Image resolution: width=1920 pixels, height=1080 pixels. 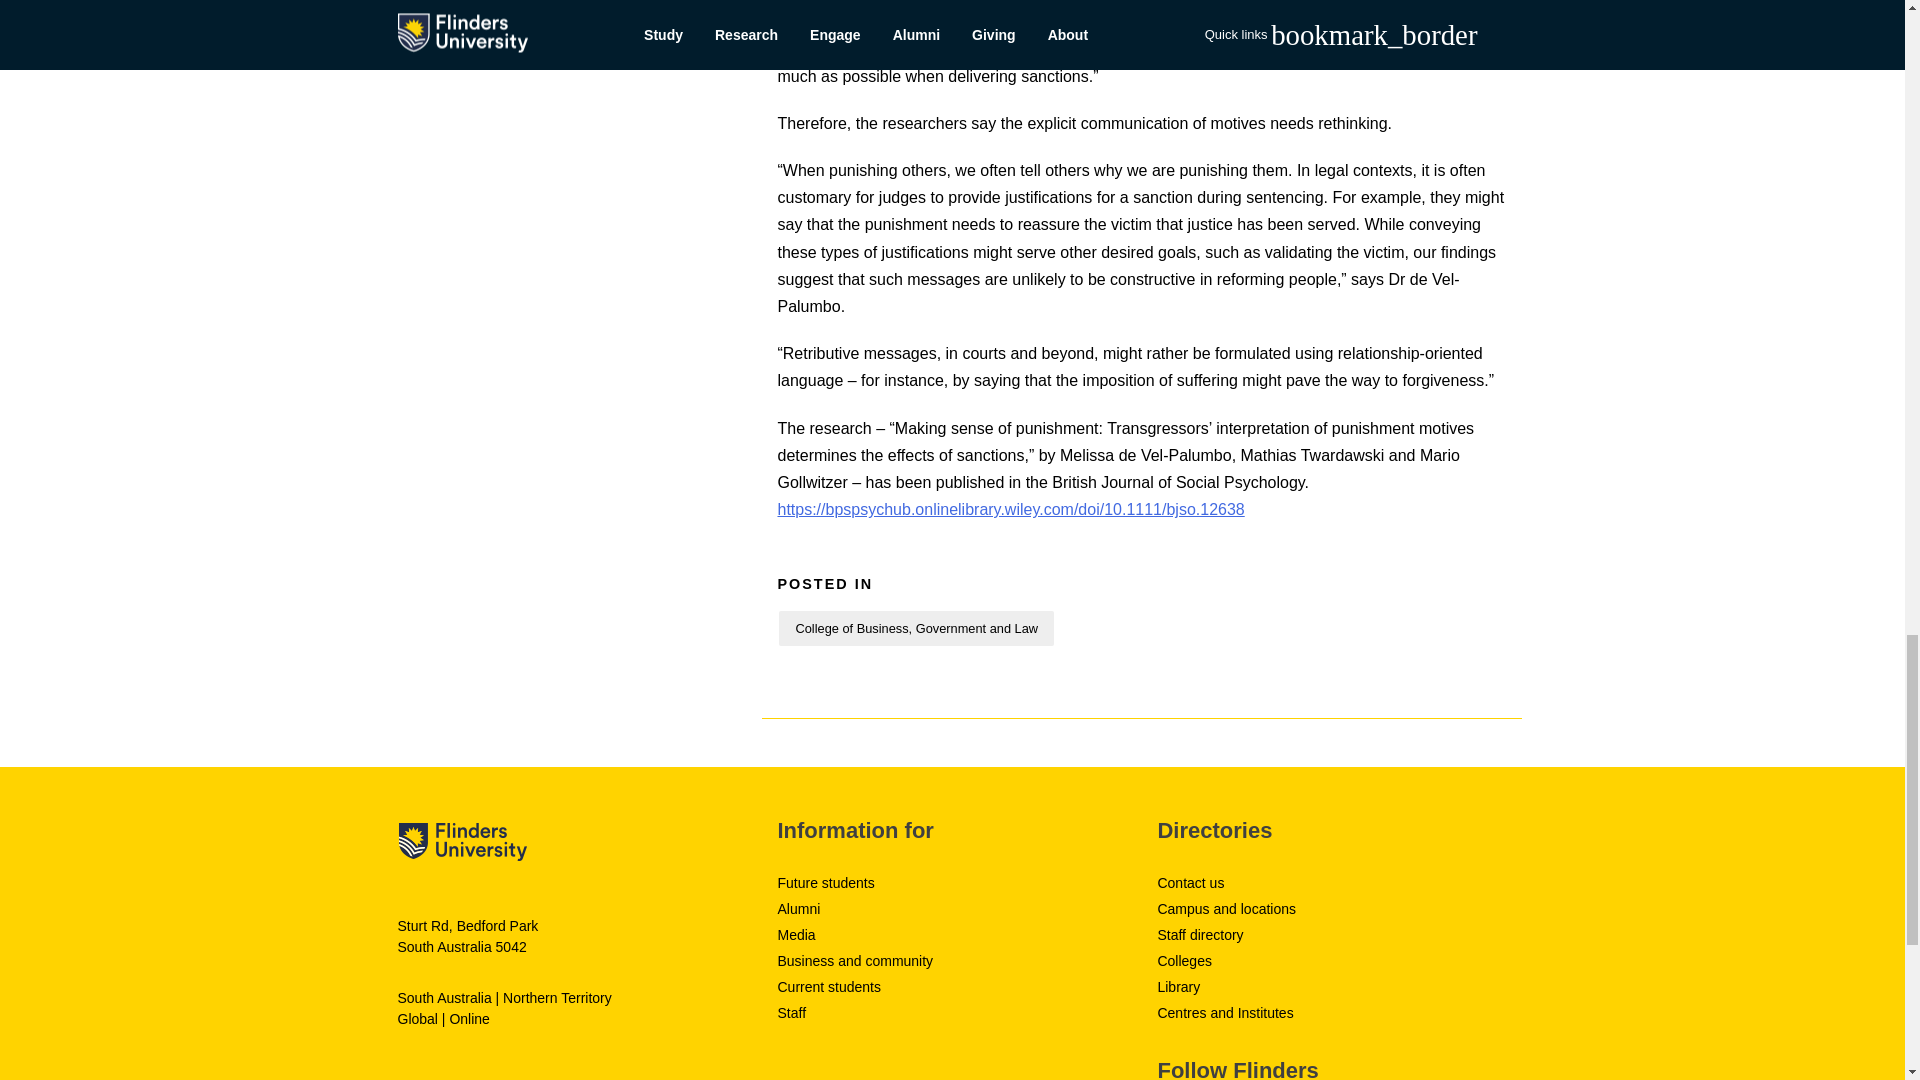 What do you see at coordinates (825, 882) in the screenshot?
I see `Future students` at bounding box center [825, 882].